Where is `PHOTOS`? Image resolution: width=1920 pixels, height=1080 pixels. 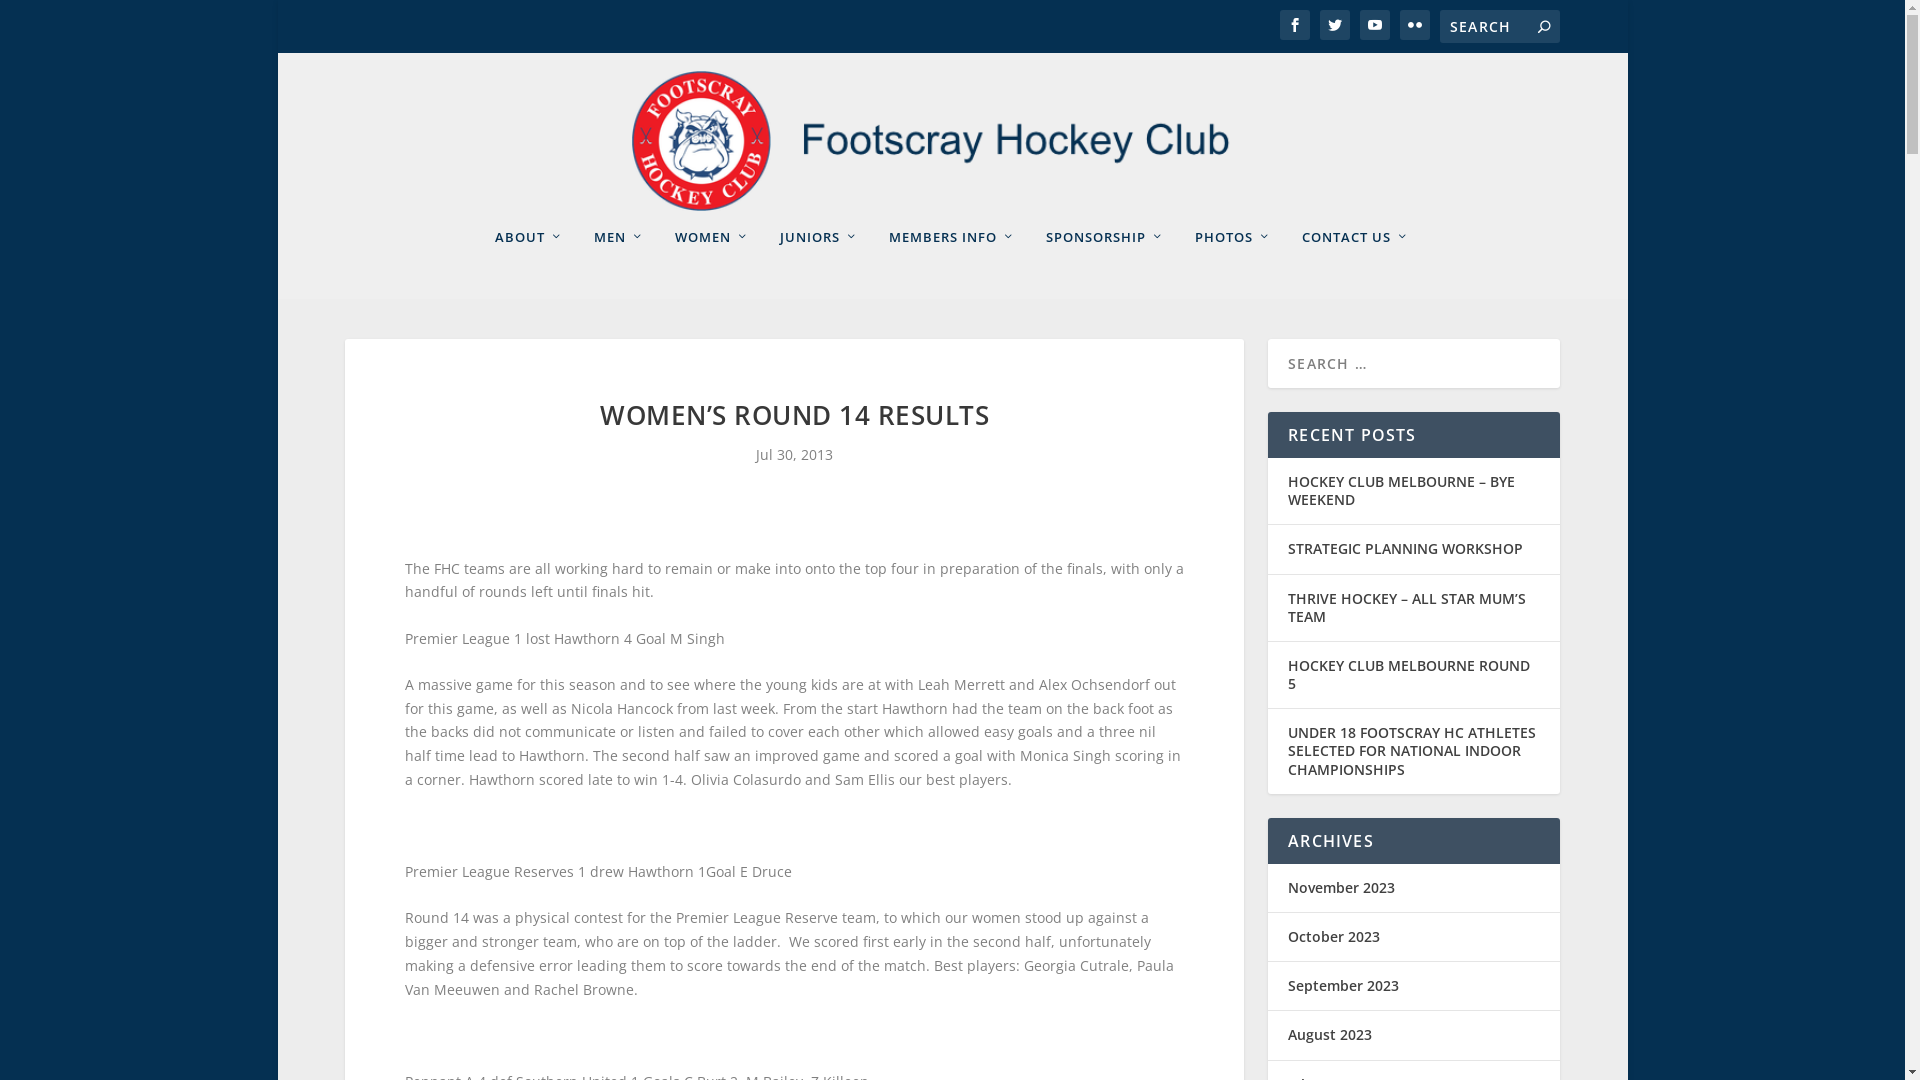 PHOTOS is located at coordinates (1234, 264).